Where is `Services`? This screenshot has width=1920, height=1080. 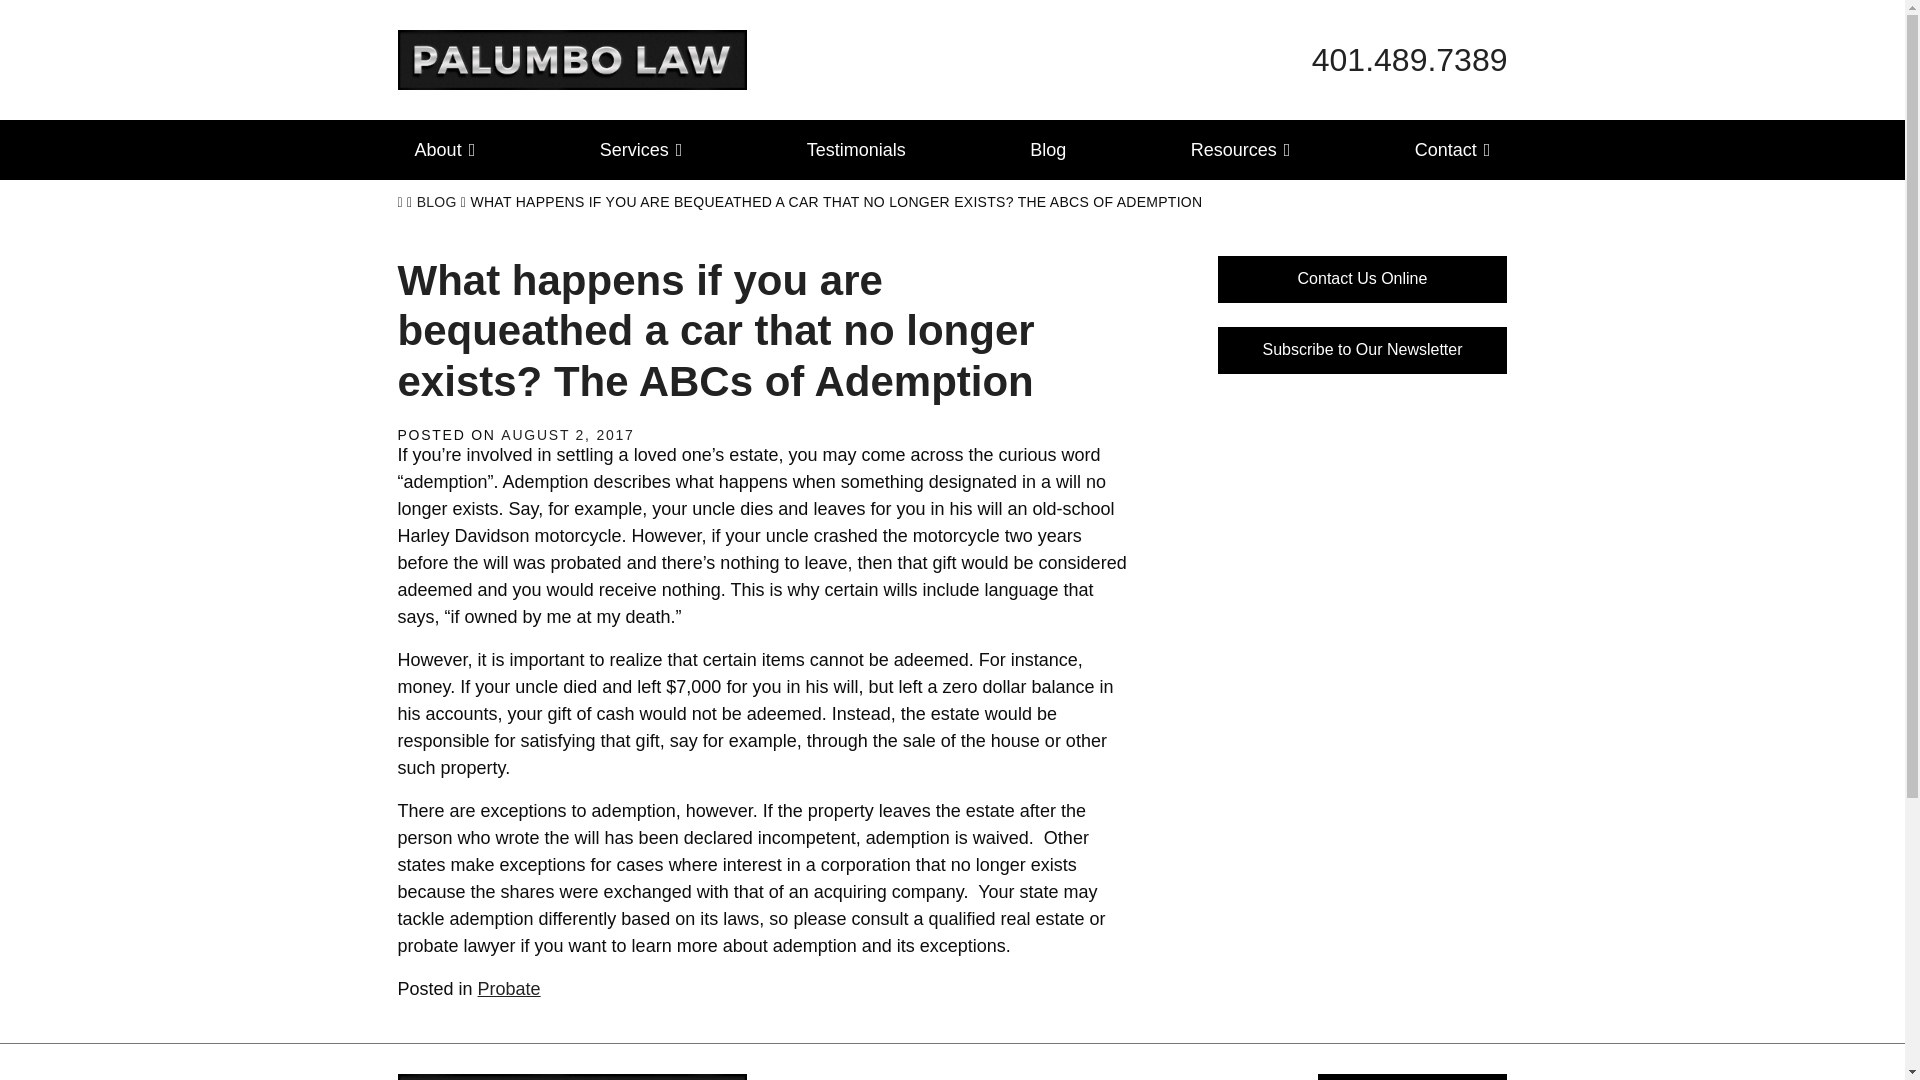
Services is located at coordinates (642, 150).